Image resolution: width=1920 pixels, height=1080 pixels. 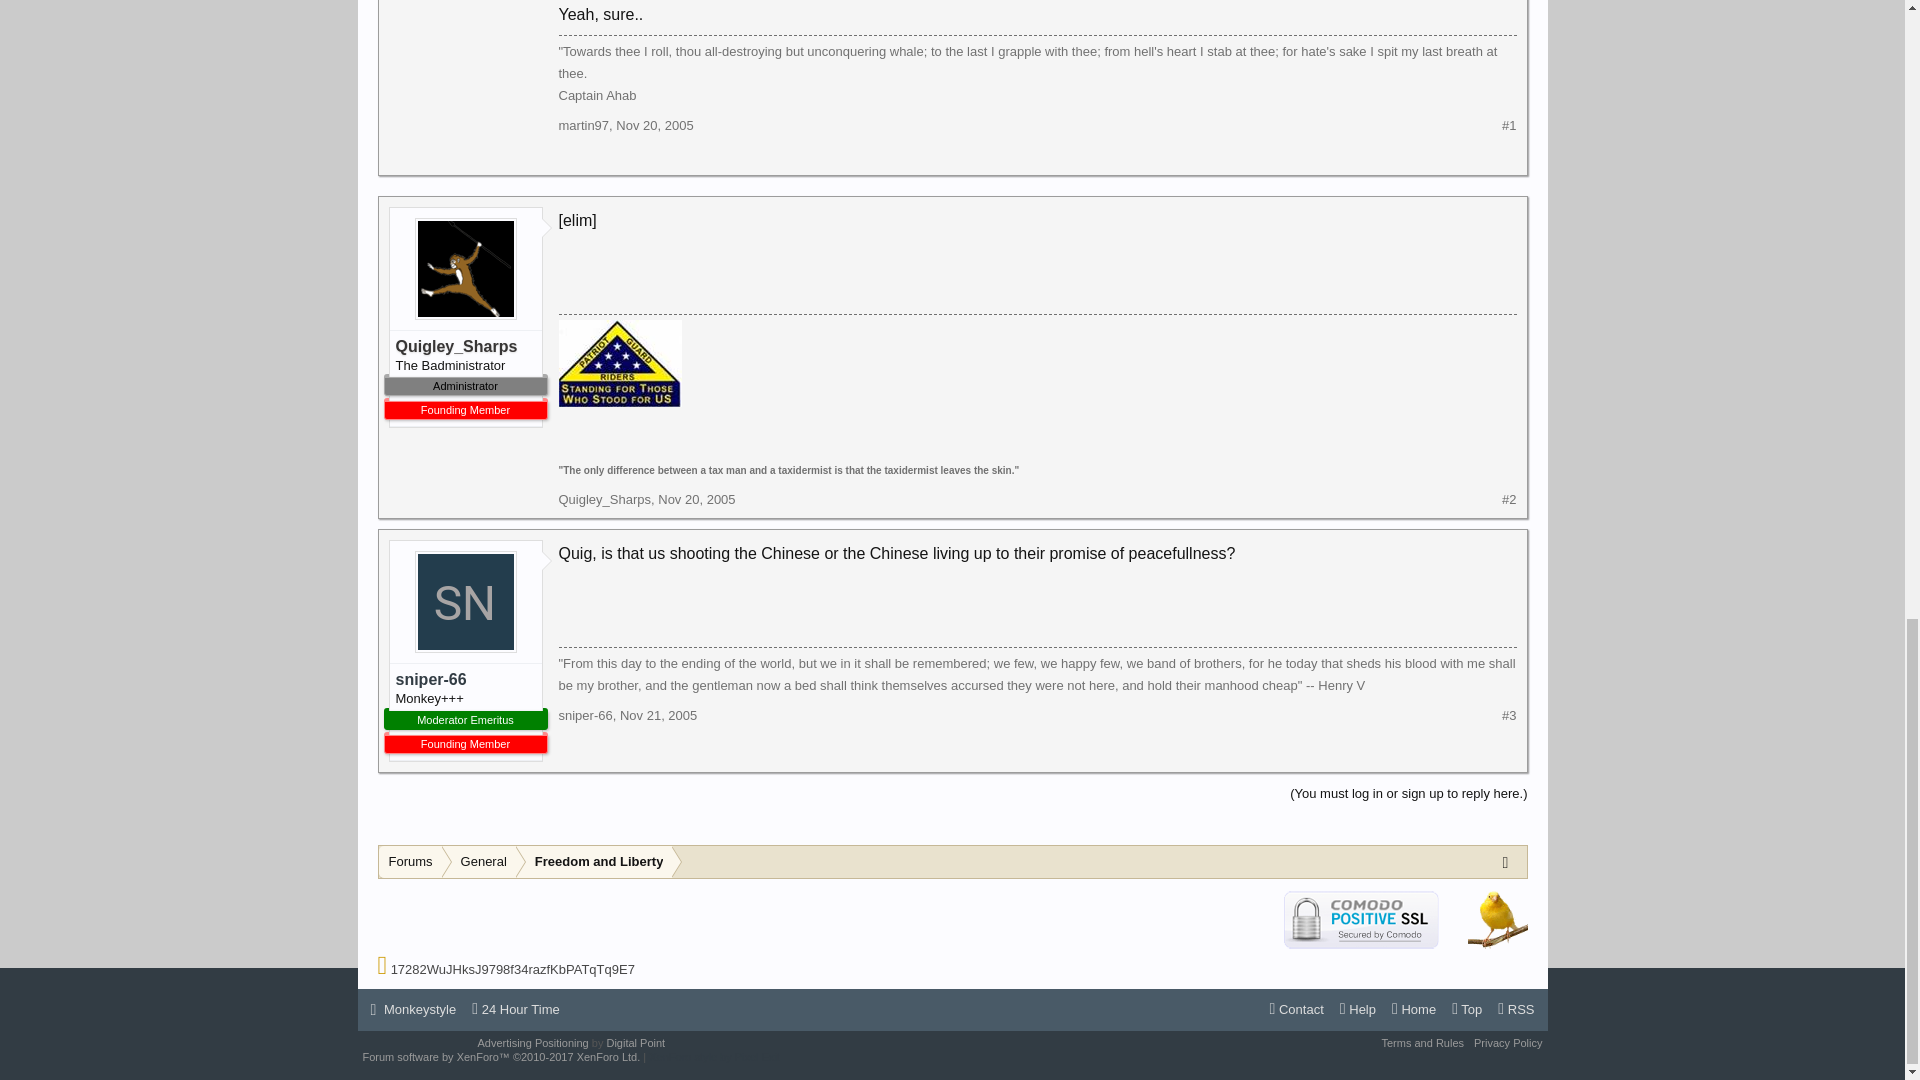 I want to click on 17282WuJHksJ9798f34razfKbPATqTq9E7, so click(x=513, y=970).